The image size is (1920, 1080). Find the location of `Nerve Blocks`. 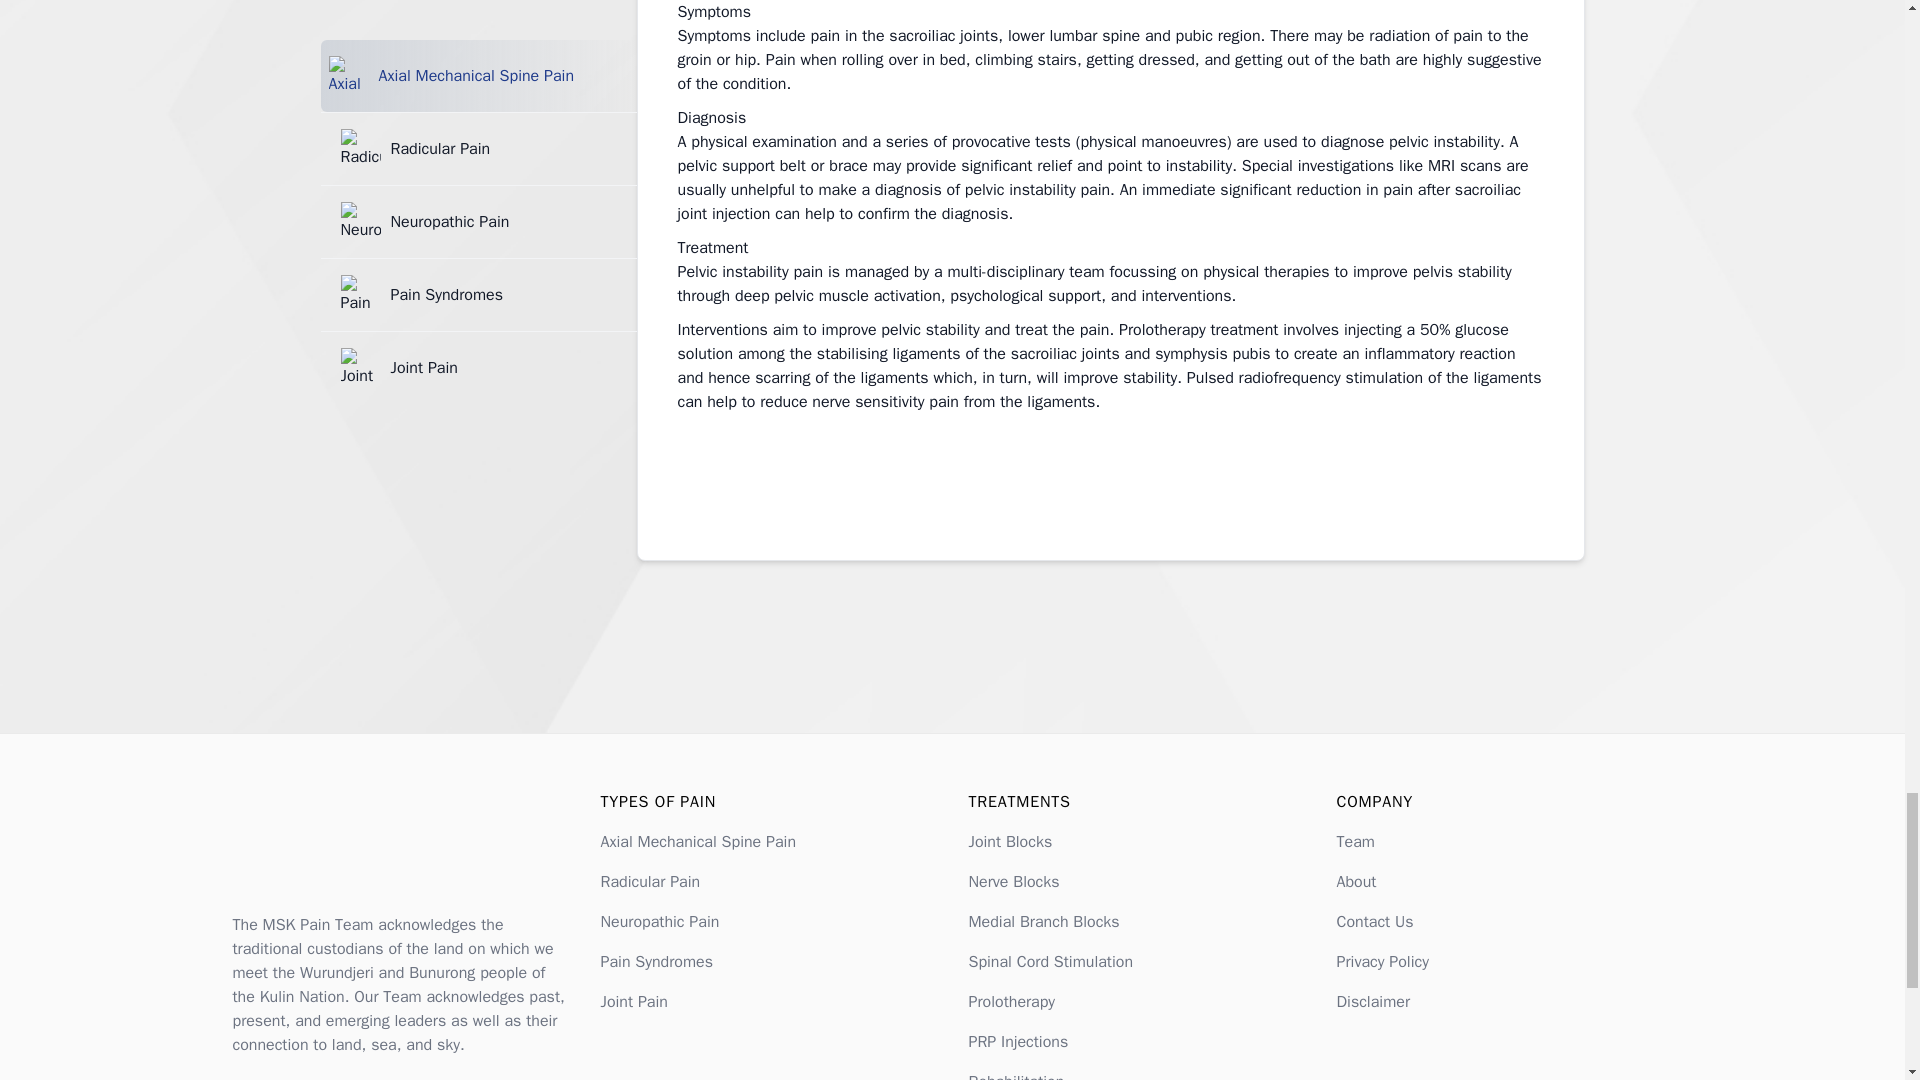

Nerve Blocks is located at coordinates (1013, 882).